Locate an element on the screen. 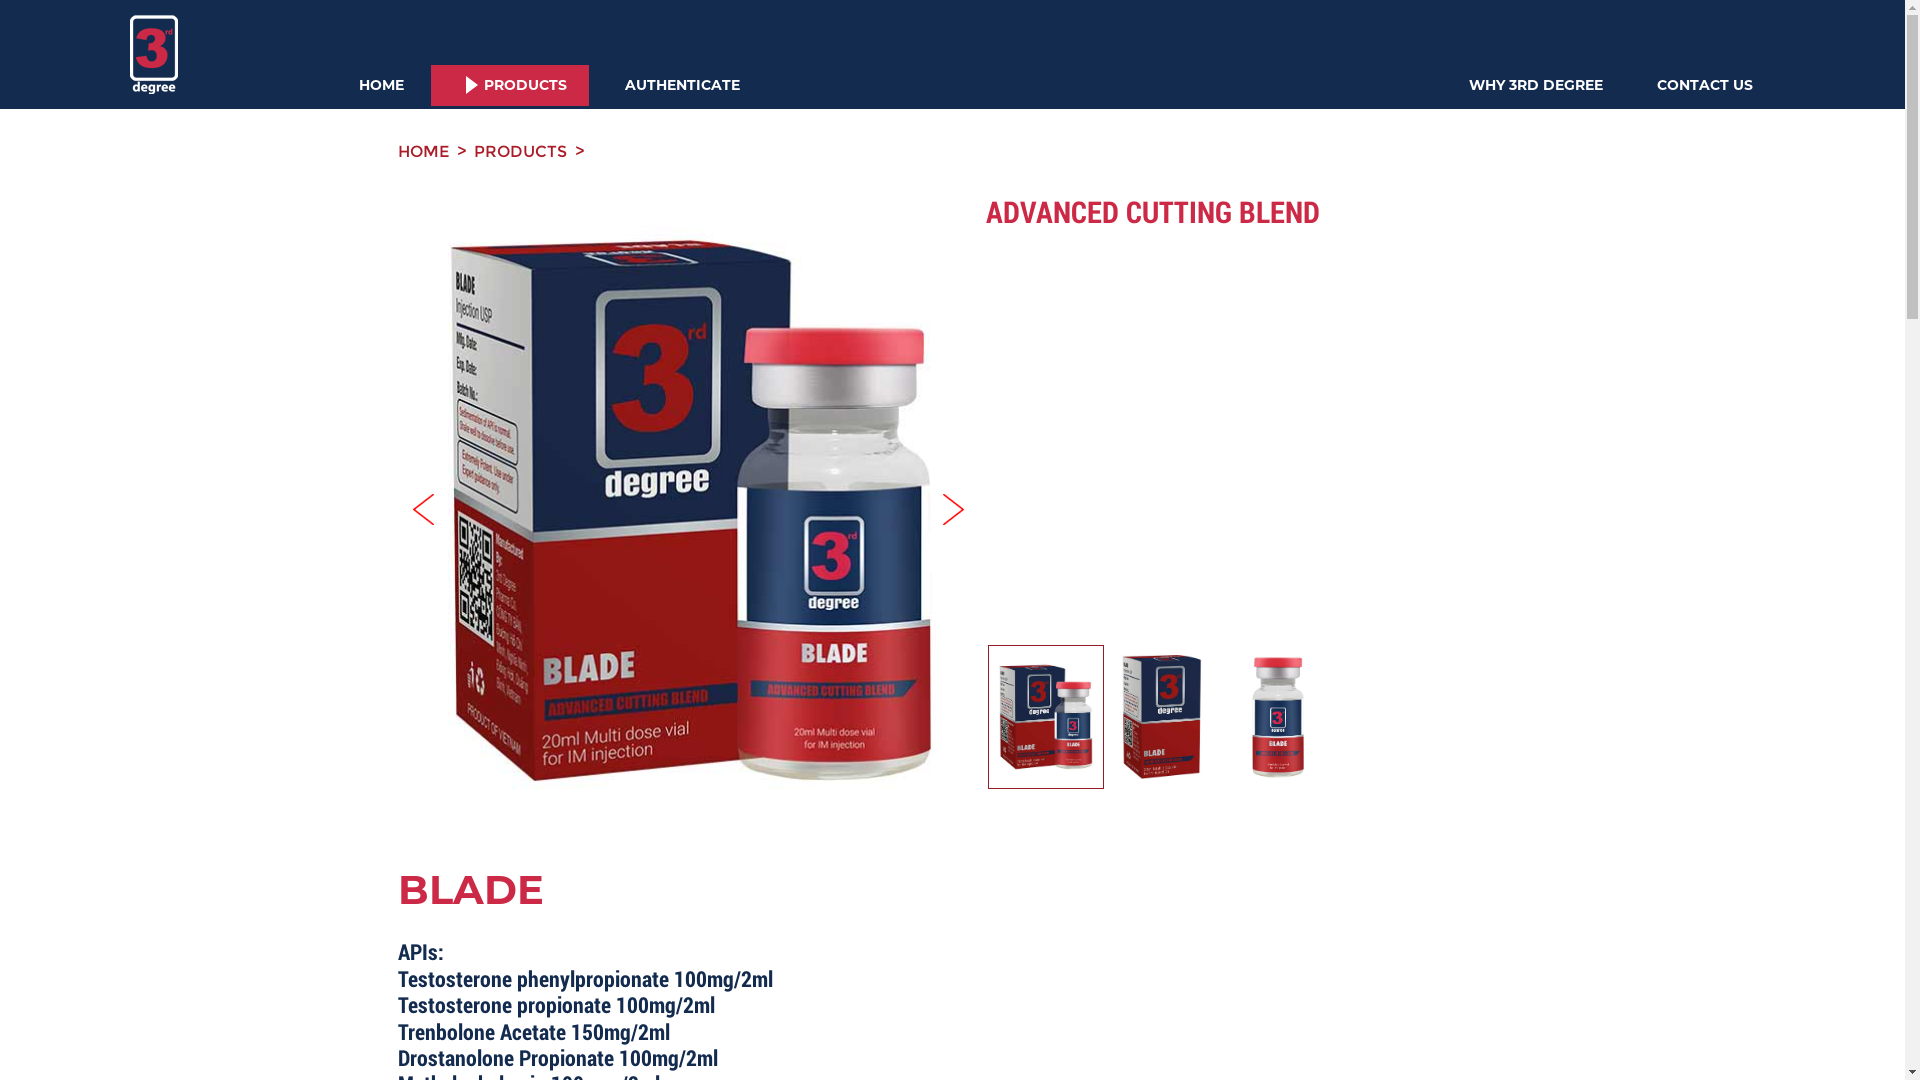 This screenshot has width=1920, height=1080. CONTACT US is located at coordinates (1705, 86).